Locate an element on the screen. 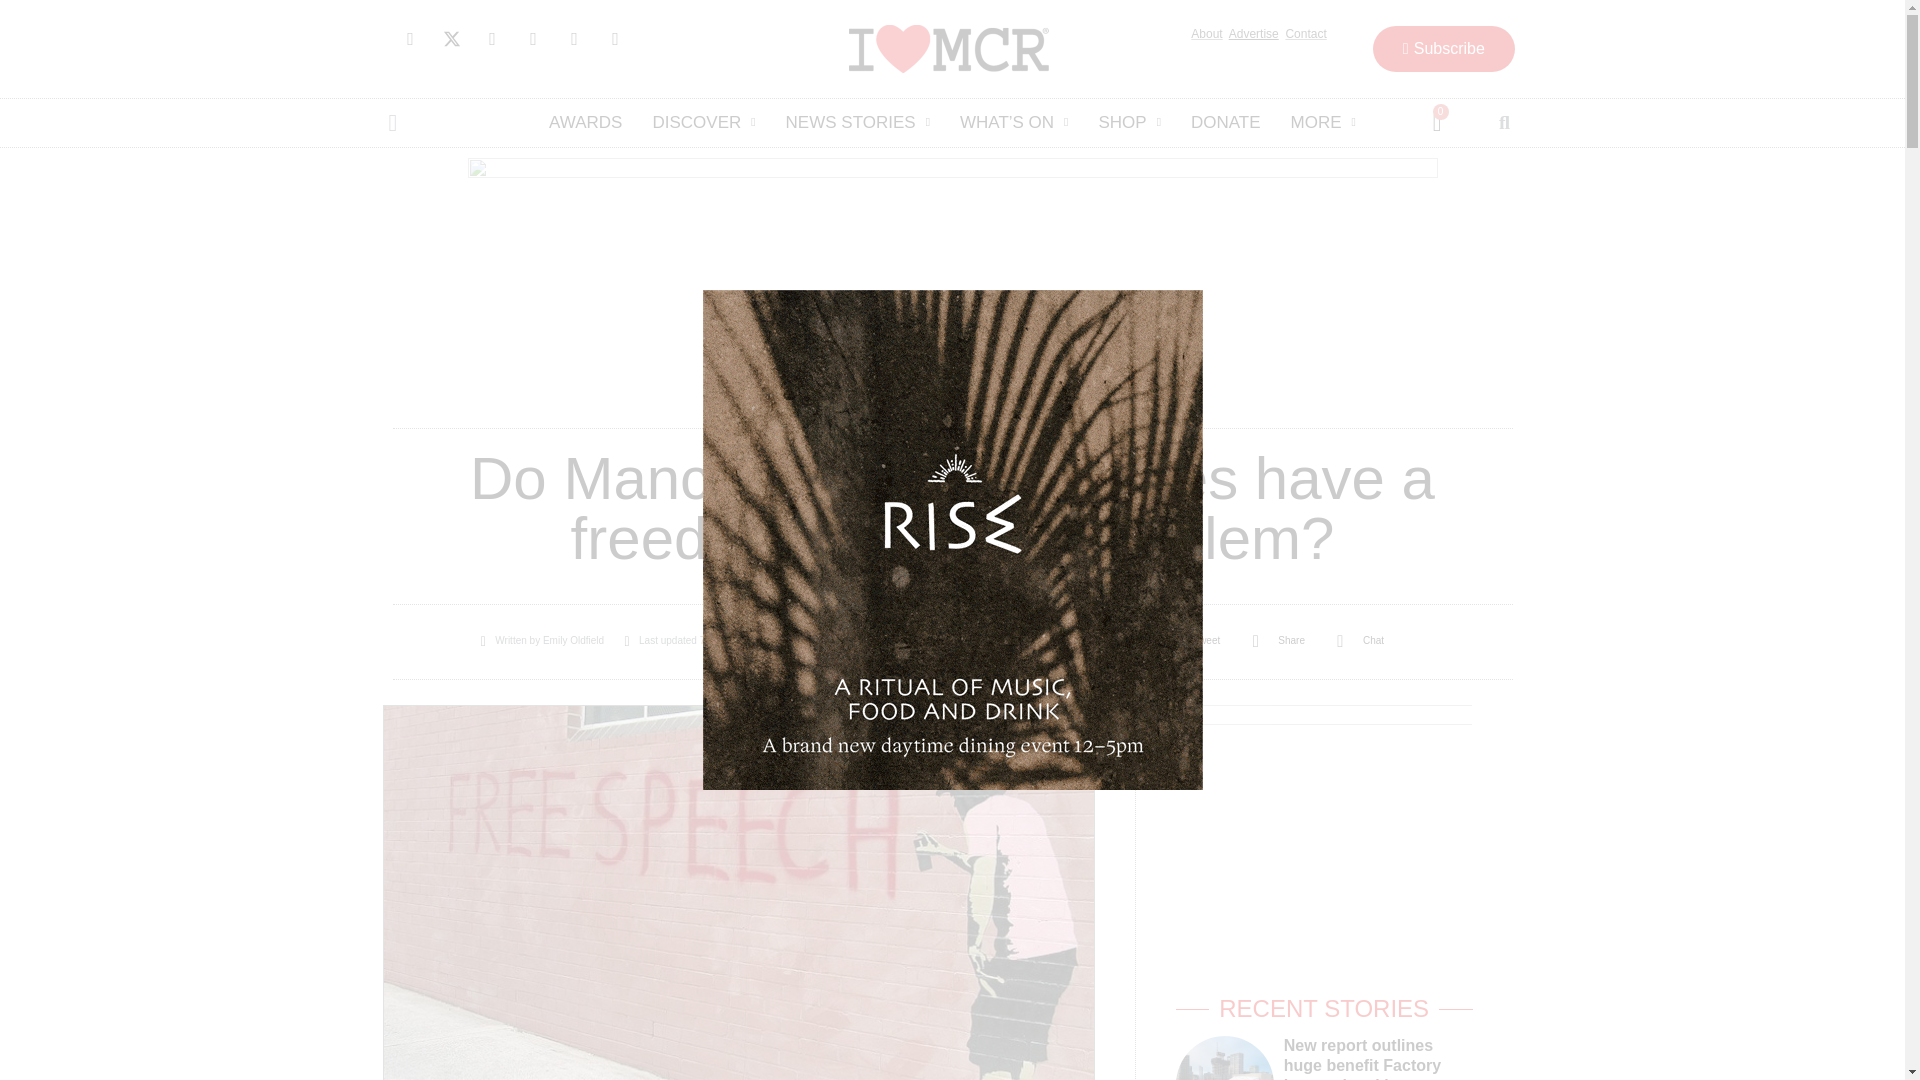  DISCOVER is located at coordinates (703, 122).